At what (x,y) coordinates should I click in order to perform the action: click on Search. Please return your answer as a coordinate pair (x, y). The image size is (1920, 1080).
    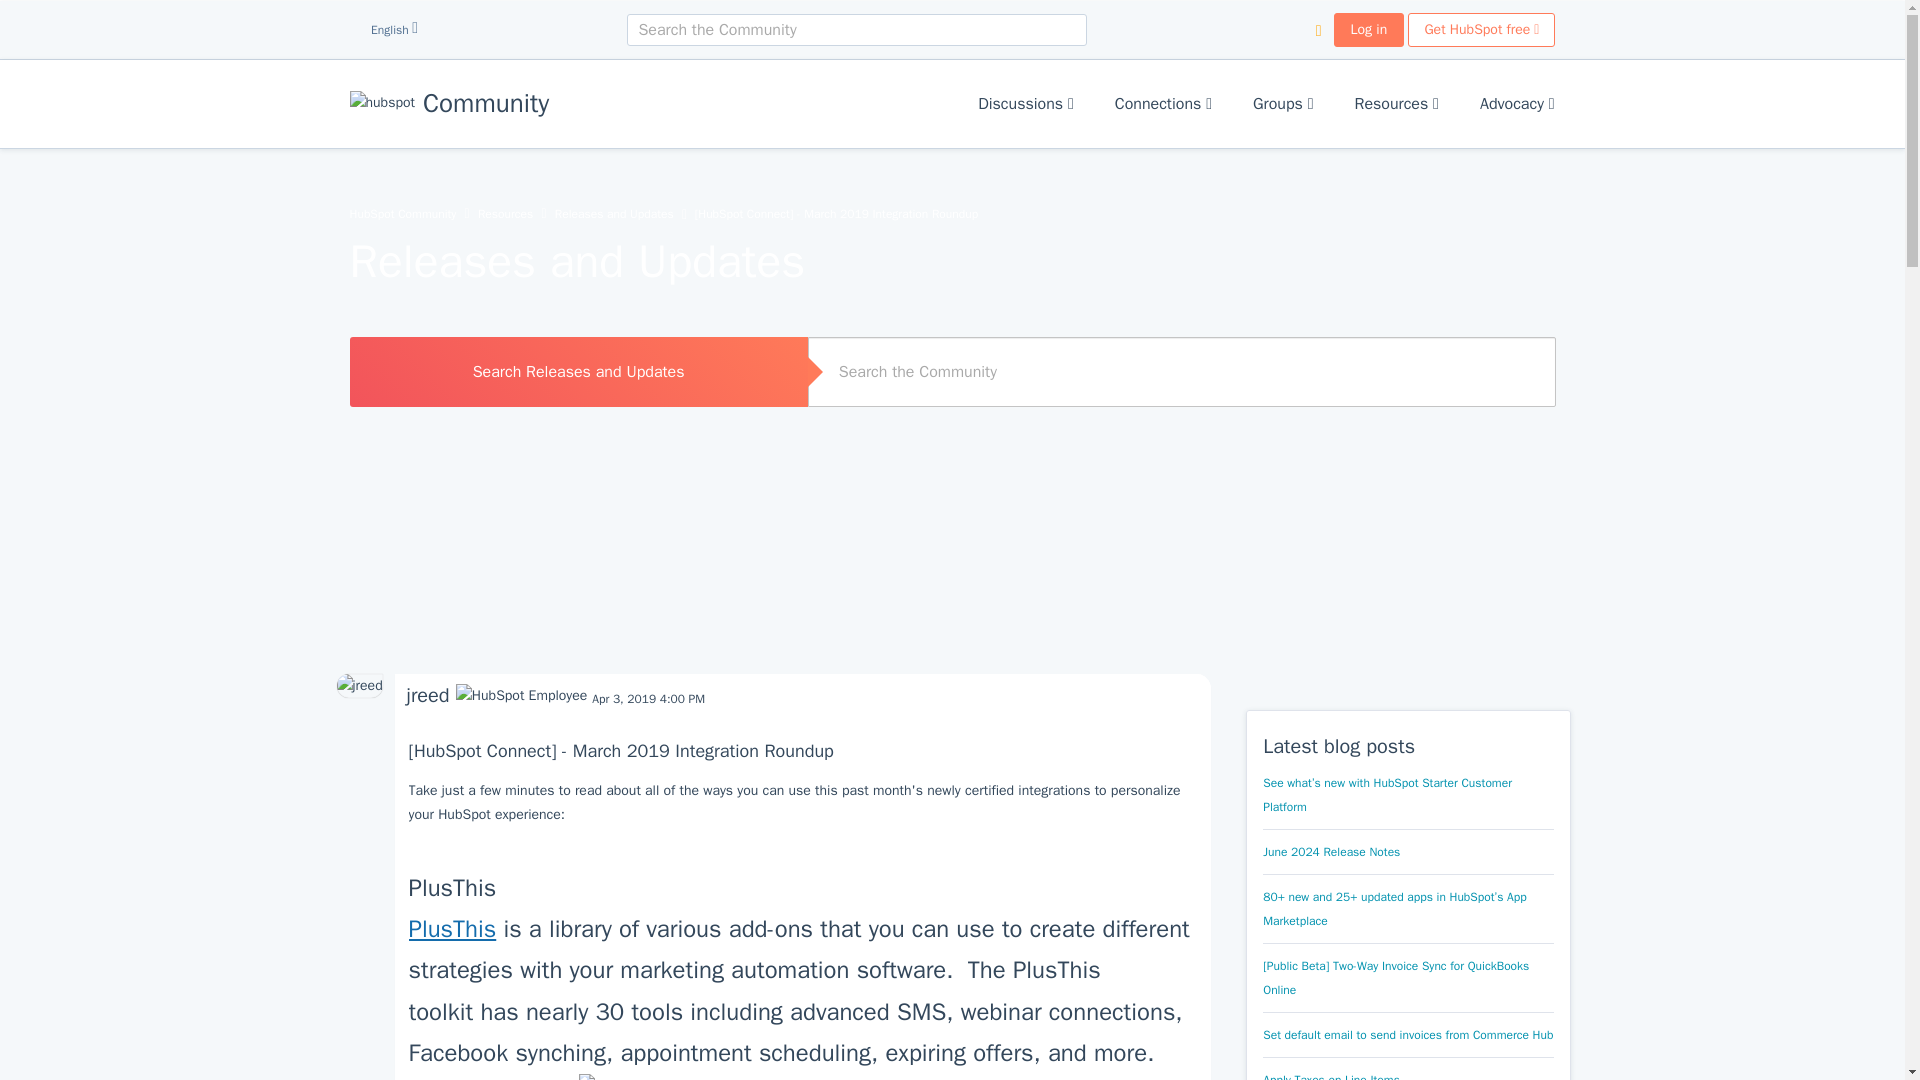
    Looking at the image, I should click on (1057, 30).